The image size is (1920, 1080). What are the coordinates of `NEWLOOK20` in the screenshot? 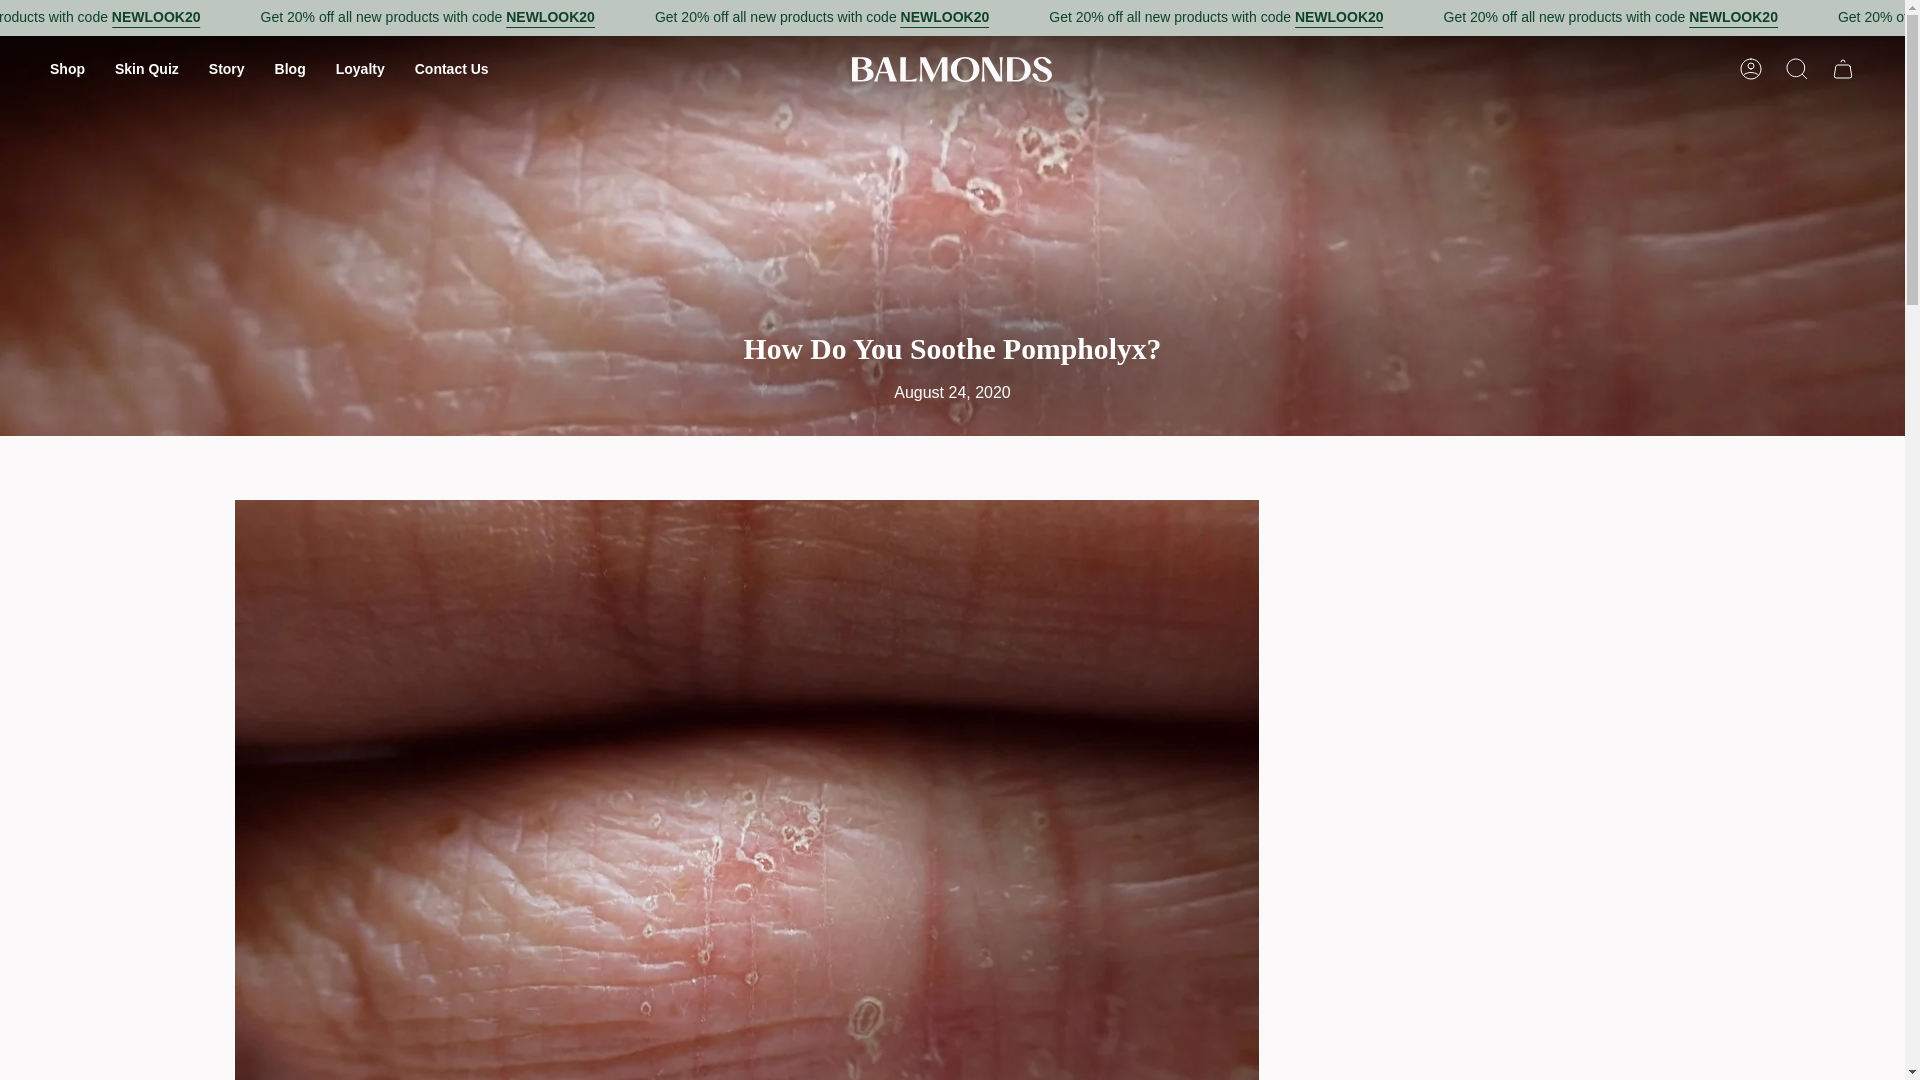 It's located at (1493, 19).